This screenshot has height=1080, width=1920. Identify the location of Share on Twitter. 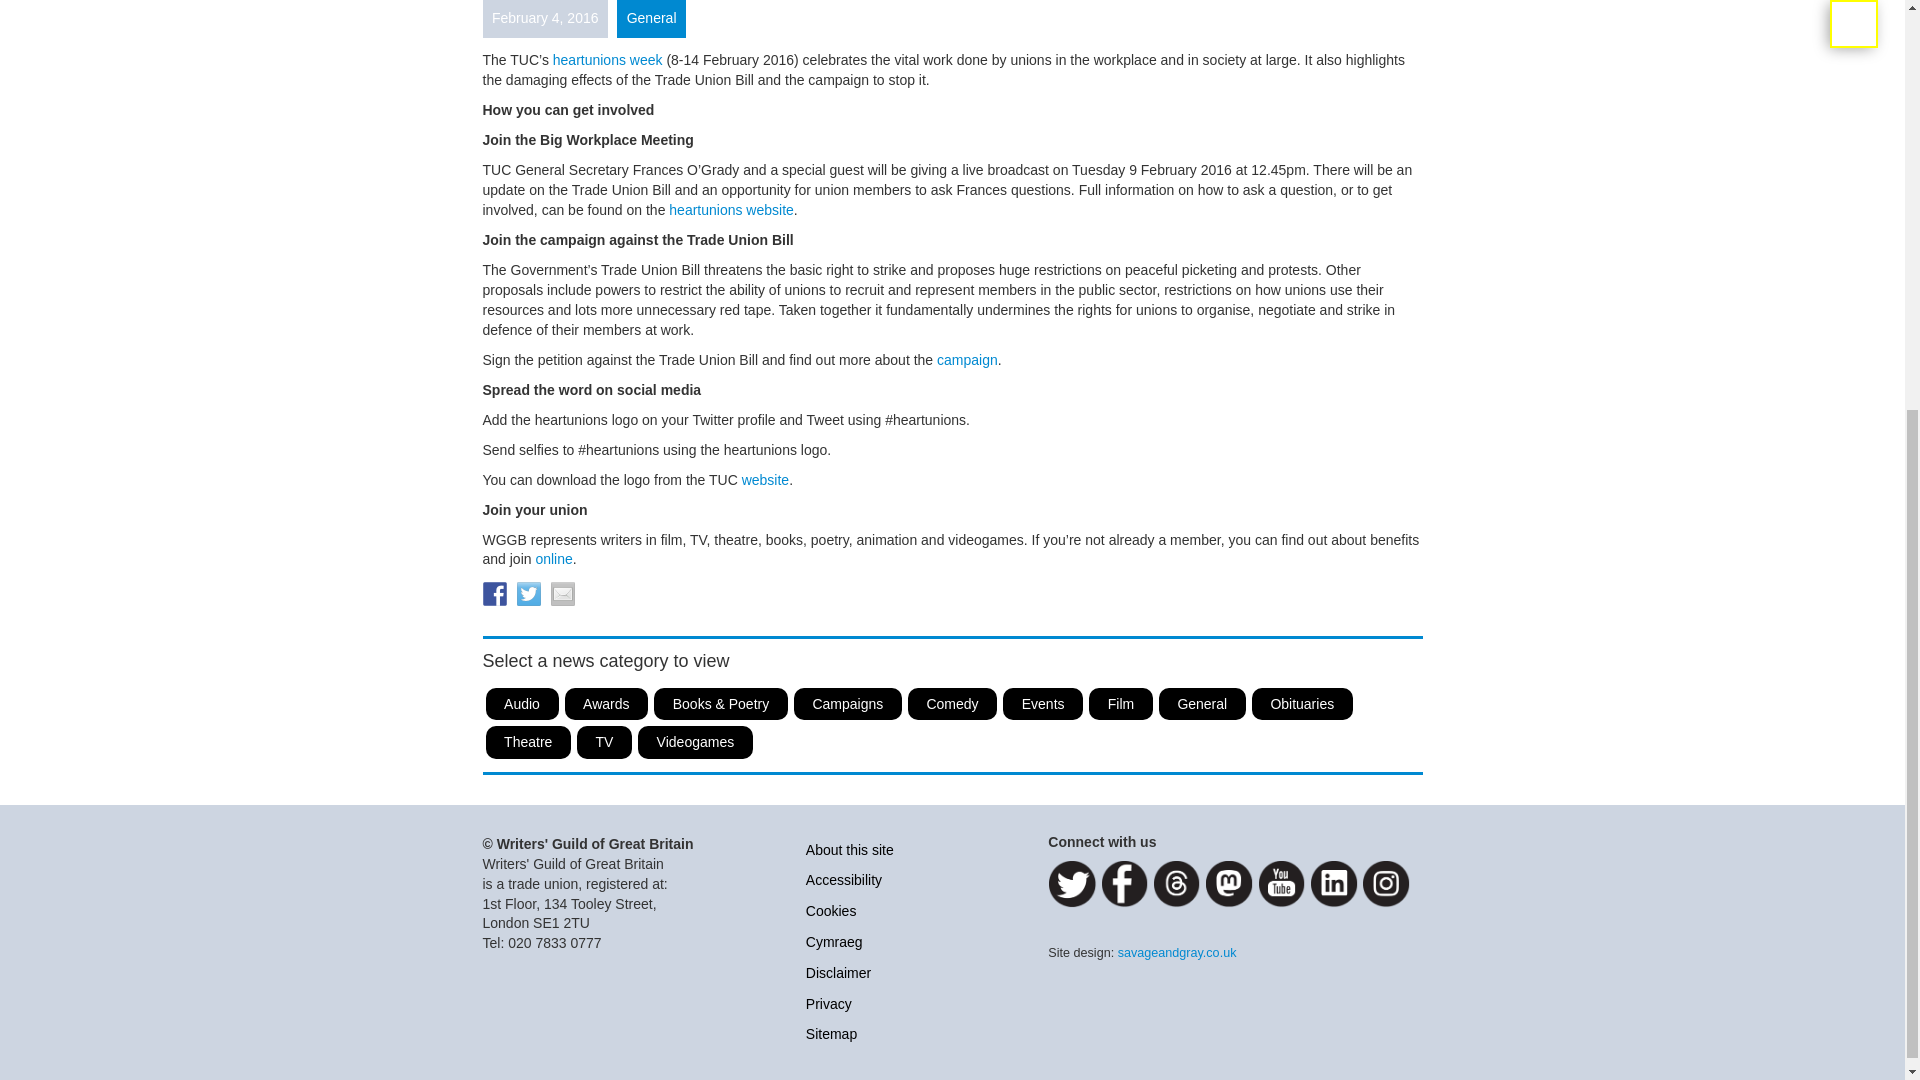
(528, 594).